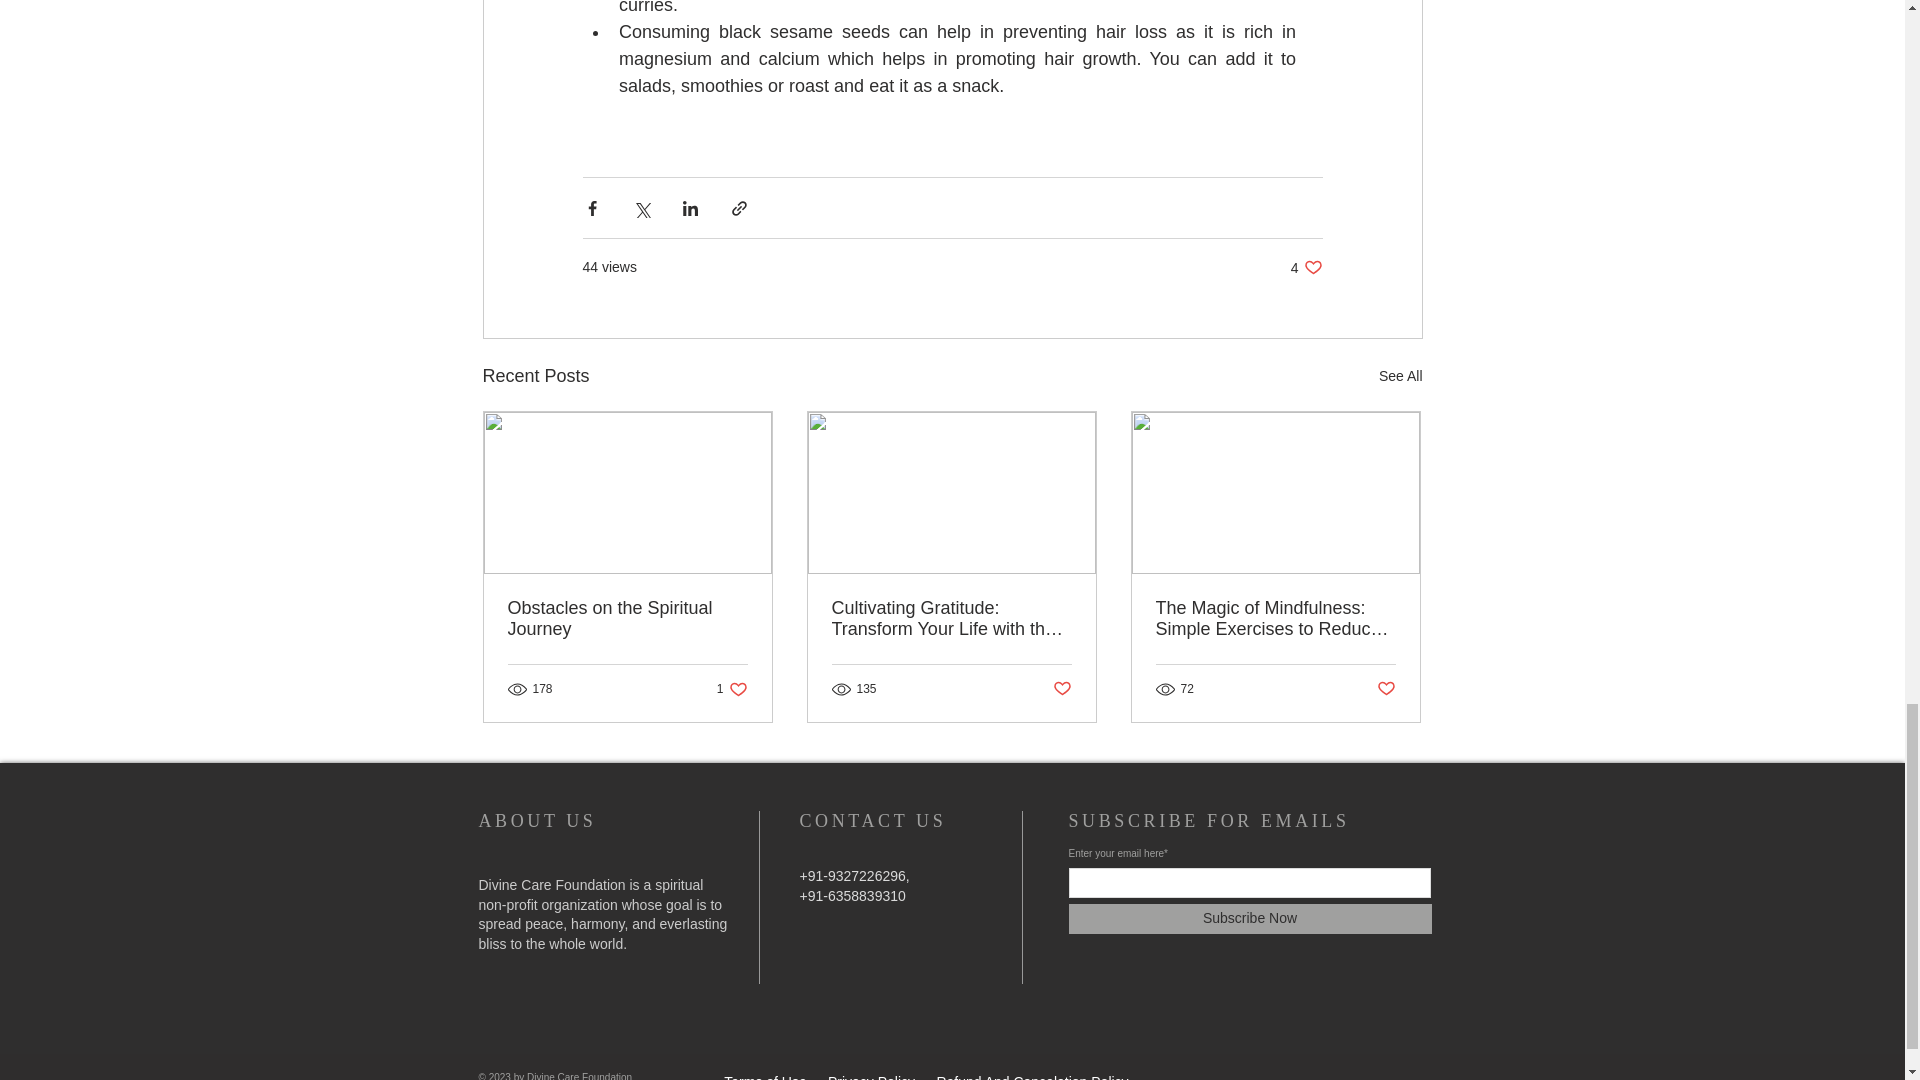 Image resolution: width=1920 pixels, height=1080 pixels. What do you see at coordinates (1032, 1076) in the screenshot?
I see `Refund And Cancelation Policy` at bounding box center [1032, 1076].